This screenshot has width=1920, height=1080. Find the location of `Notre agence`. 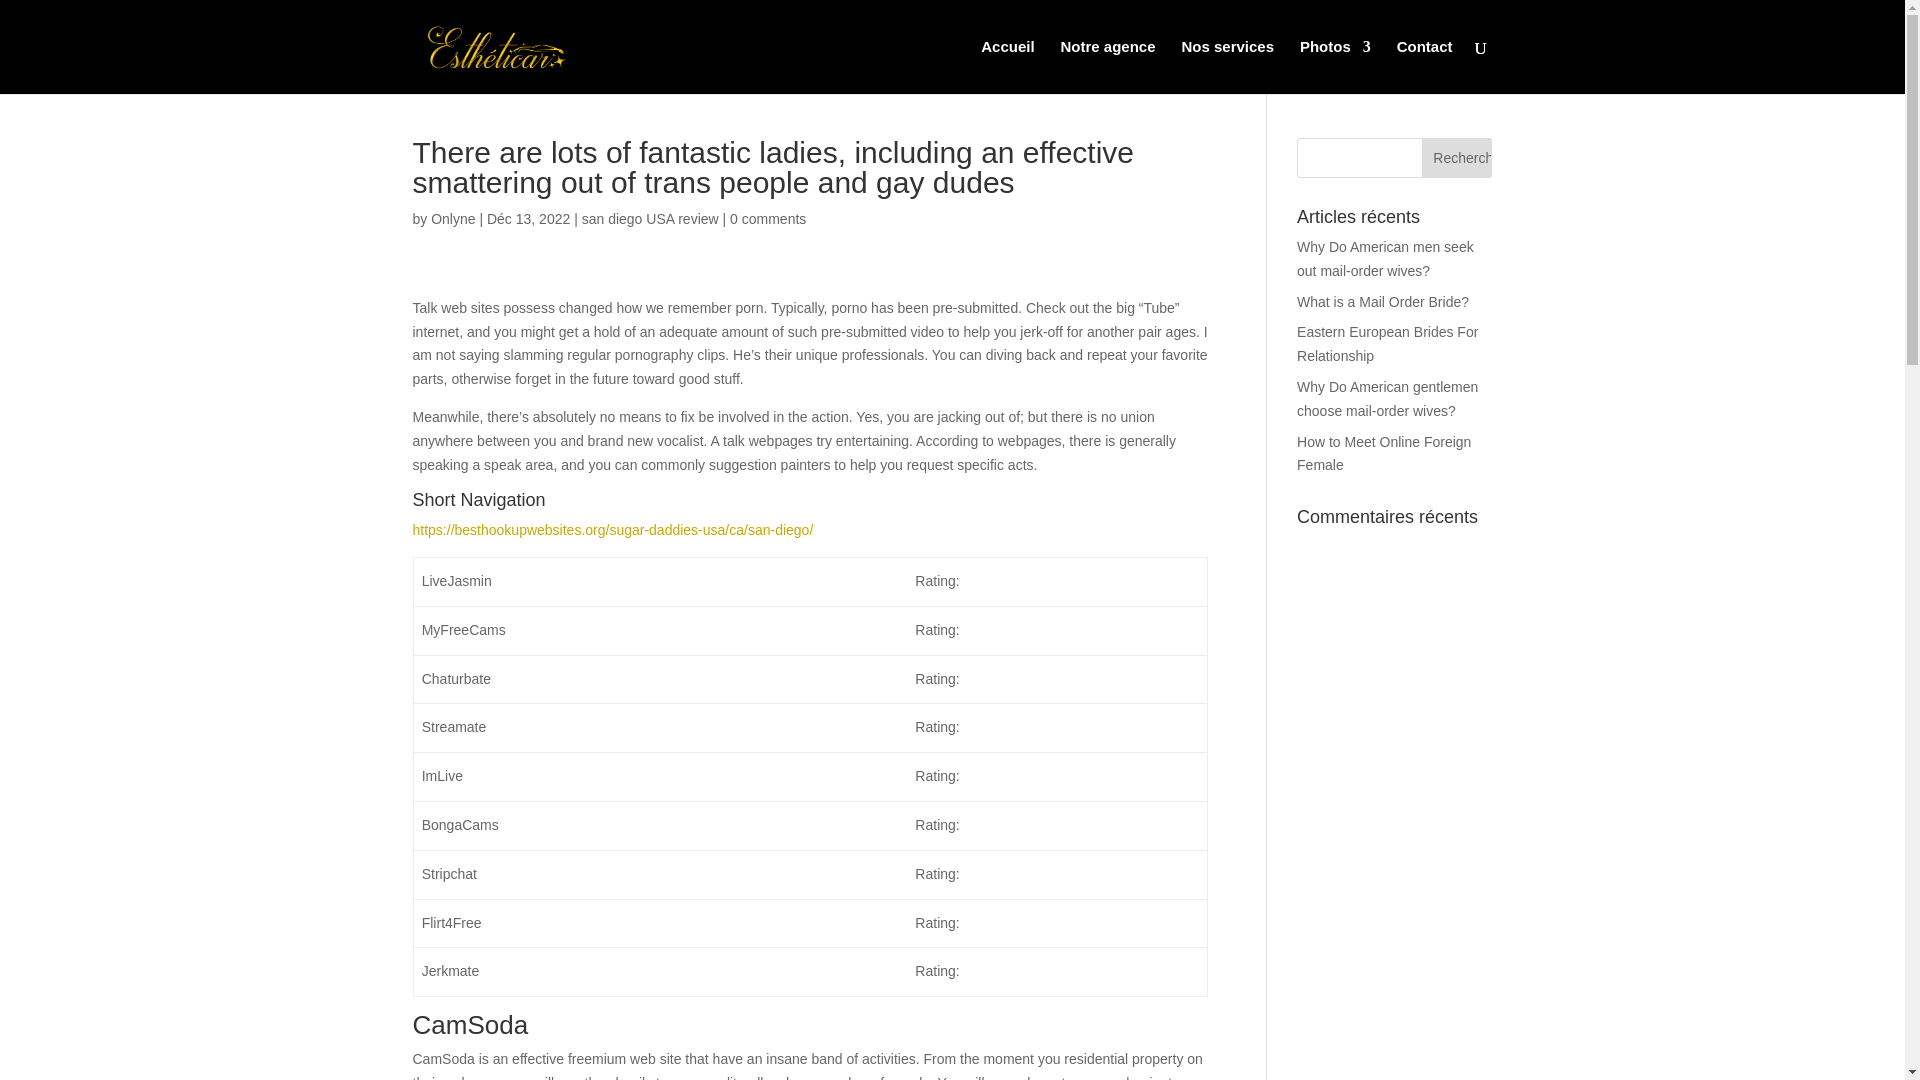

Notre agence is located at coordinates (1108, 66).